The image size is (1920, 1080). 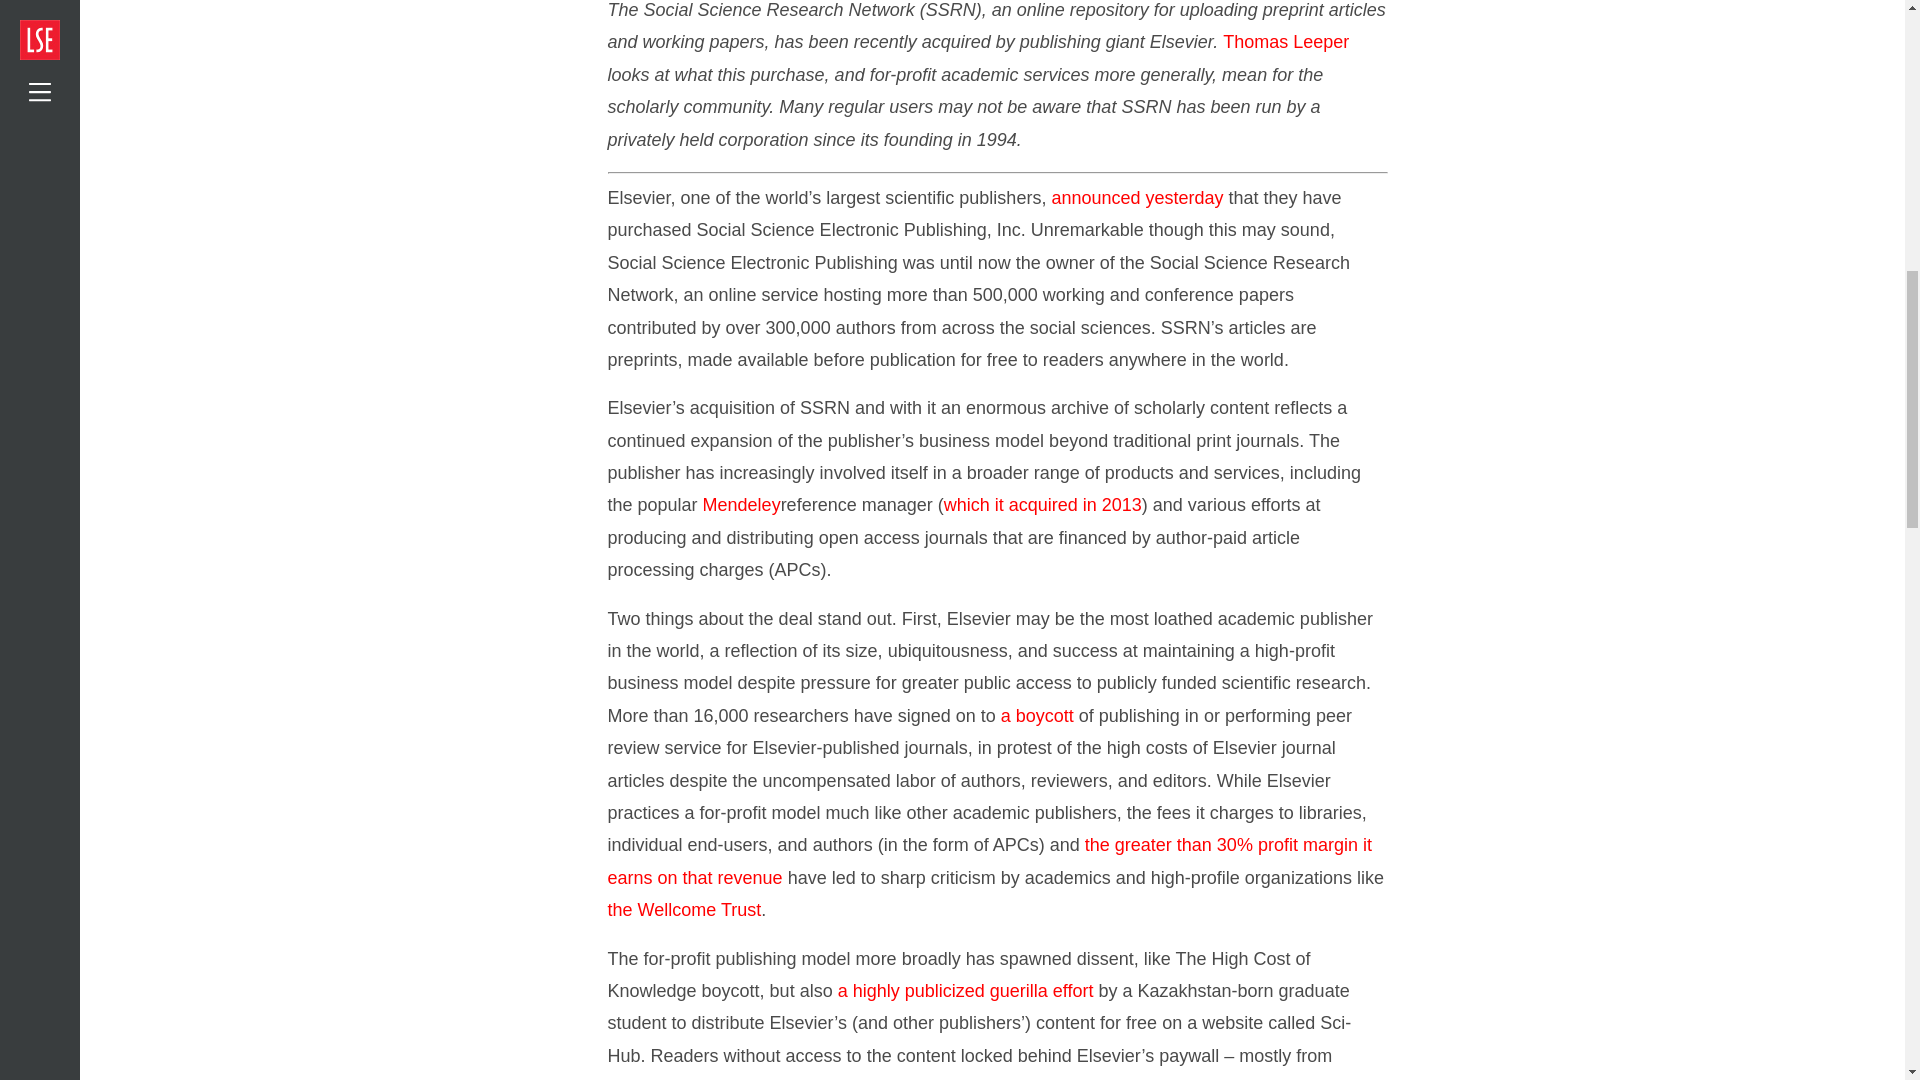 I want to click on the Wellcome Trust, so click(x=685, y=910).